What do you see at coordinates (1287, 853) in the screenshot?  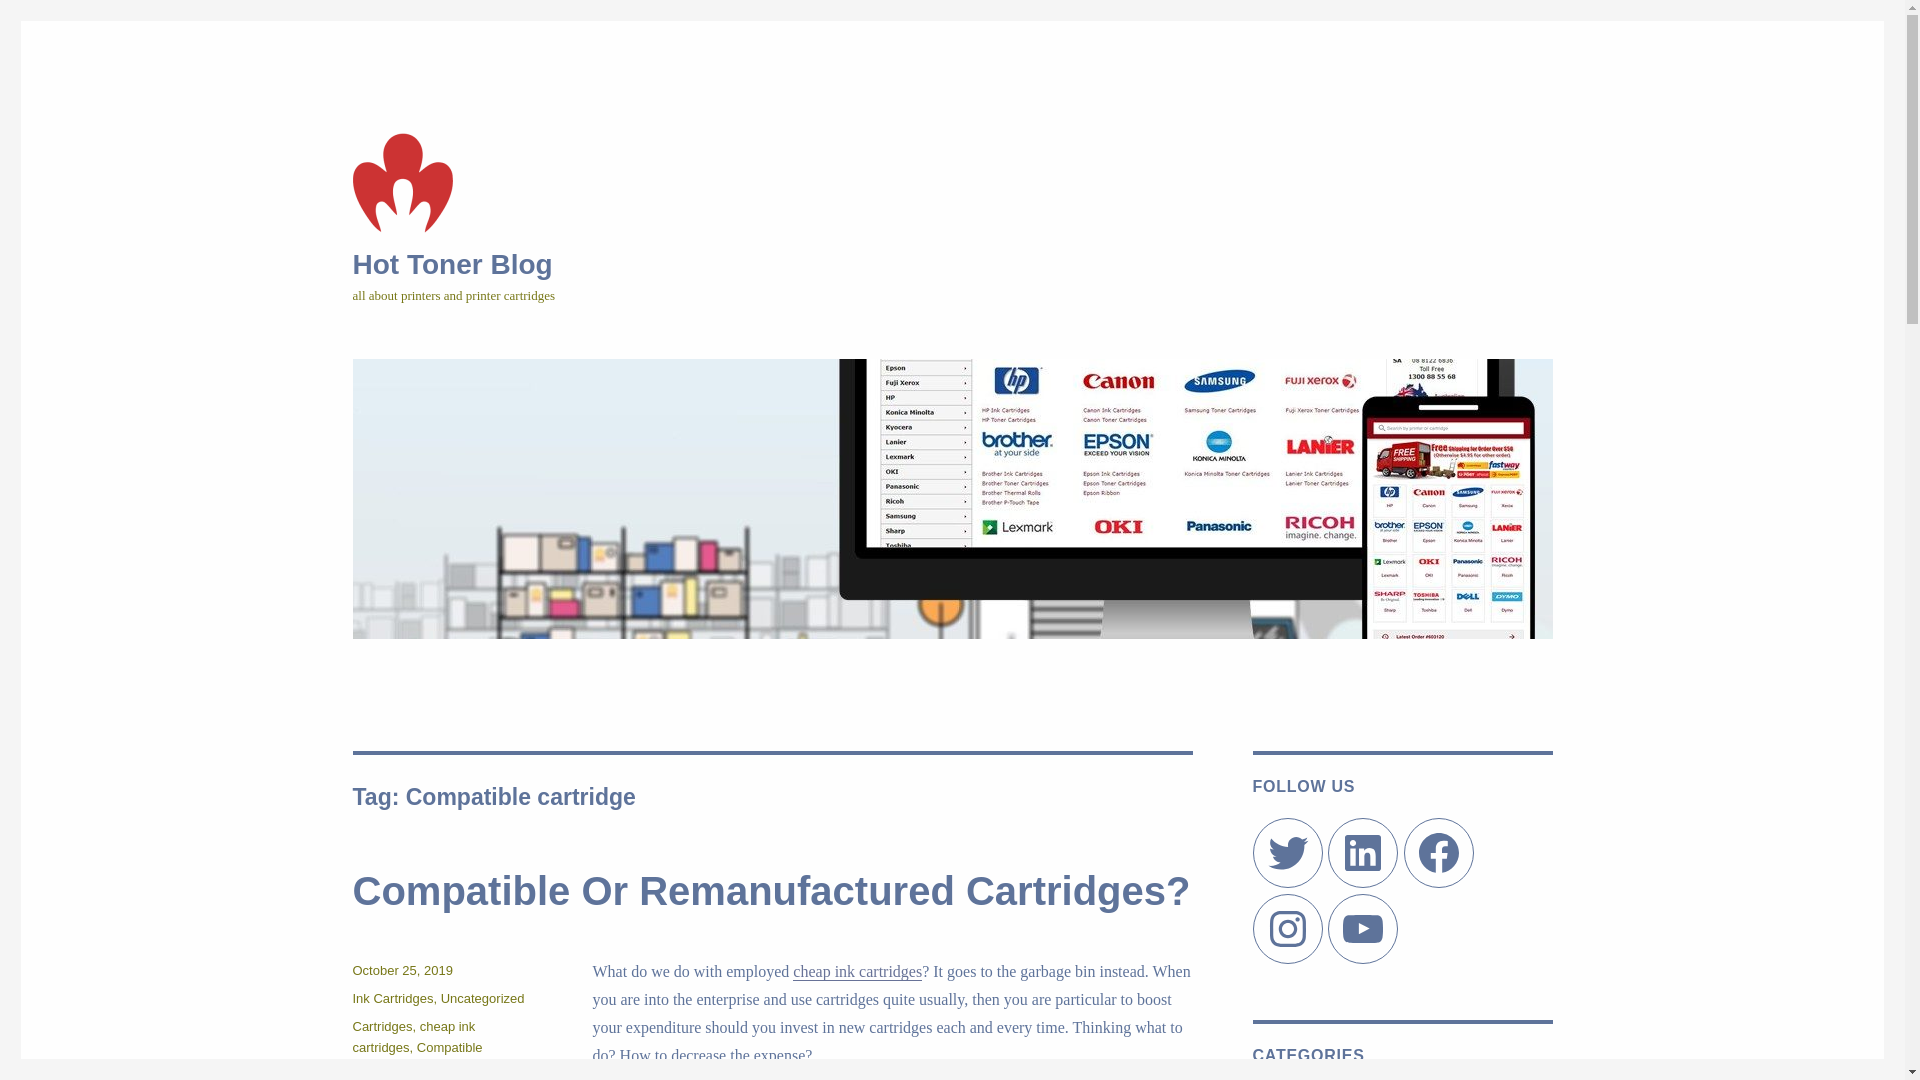 I see `Twitter` at bounding box center [1287, 853].